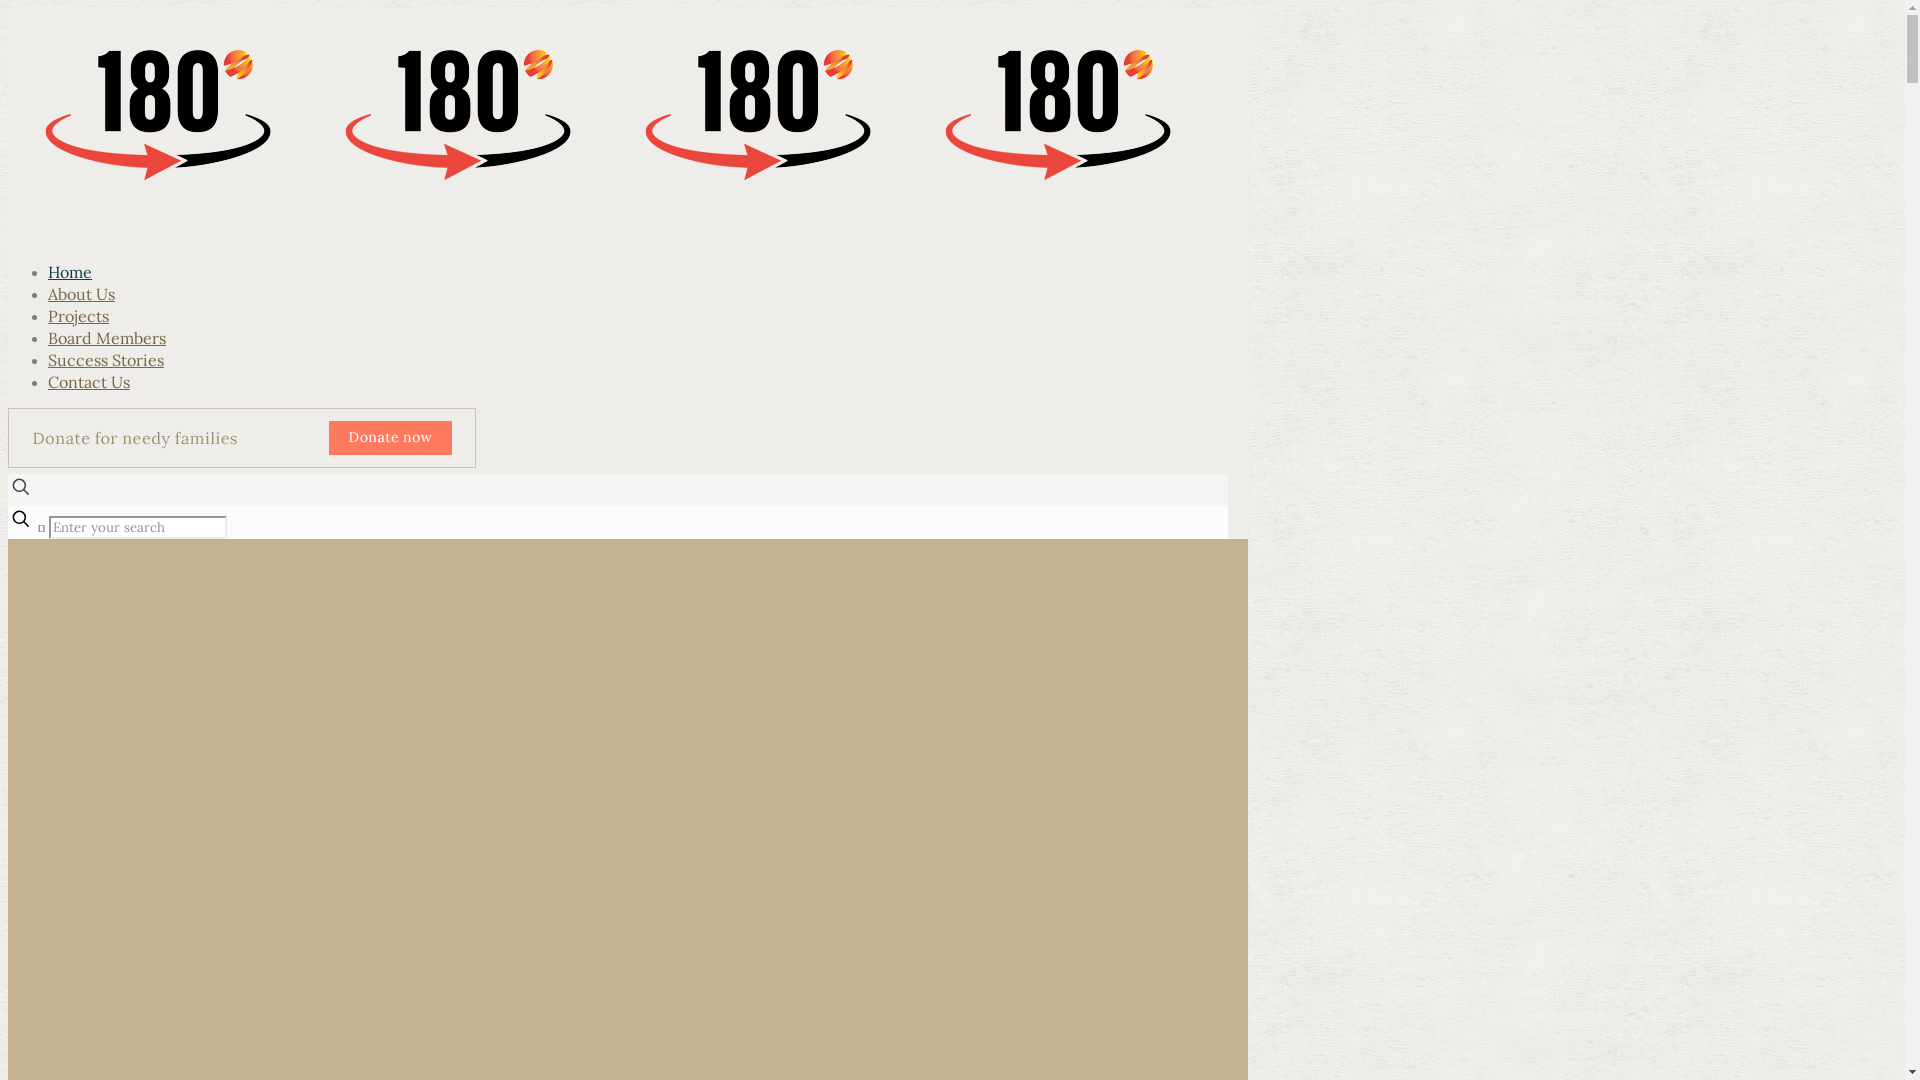 The width and height of the screenshot is (1920, 1080). What do you see at coordinates (89, 382) in the screenshot?
I see `Contact Us` at bounding box center [89, 382].